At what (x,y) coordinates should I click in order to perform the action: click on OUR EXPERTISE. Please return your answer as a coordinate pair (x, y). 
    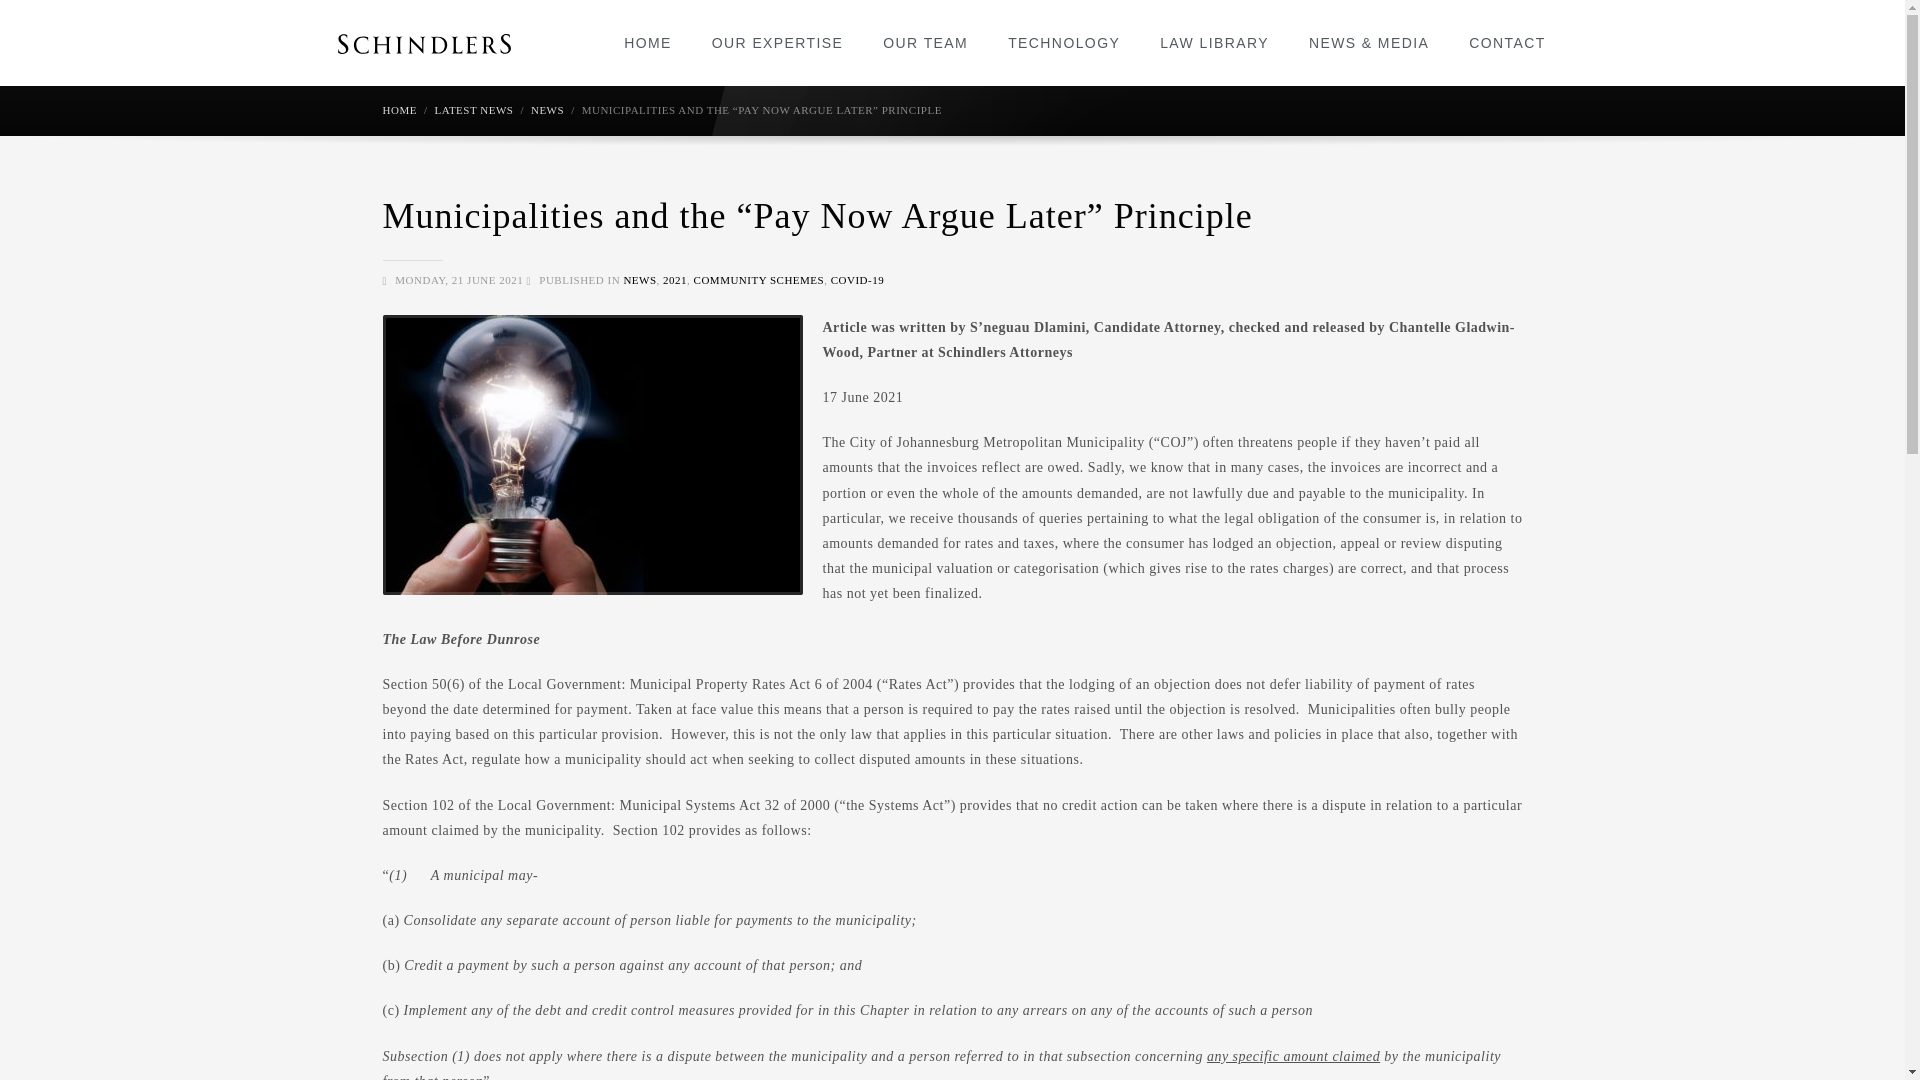
    Looking at the image, I should click on (778, 42).